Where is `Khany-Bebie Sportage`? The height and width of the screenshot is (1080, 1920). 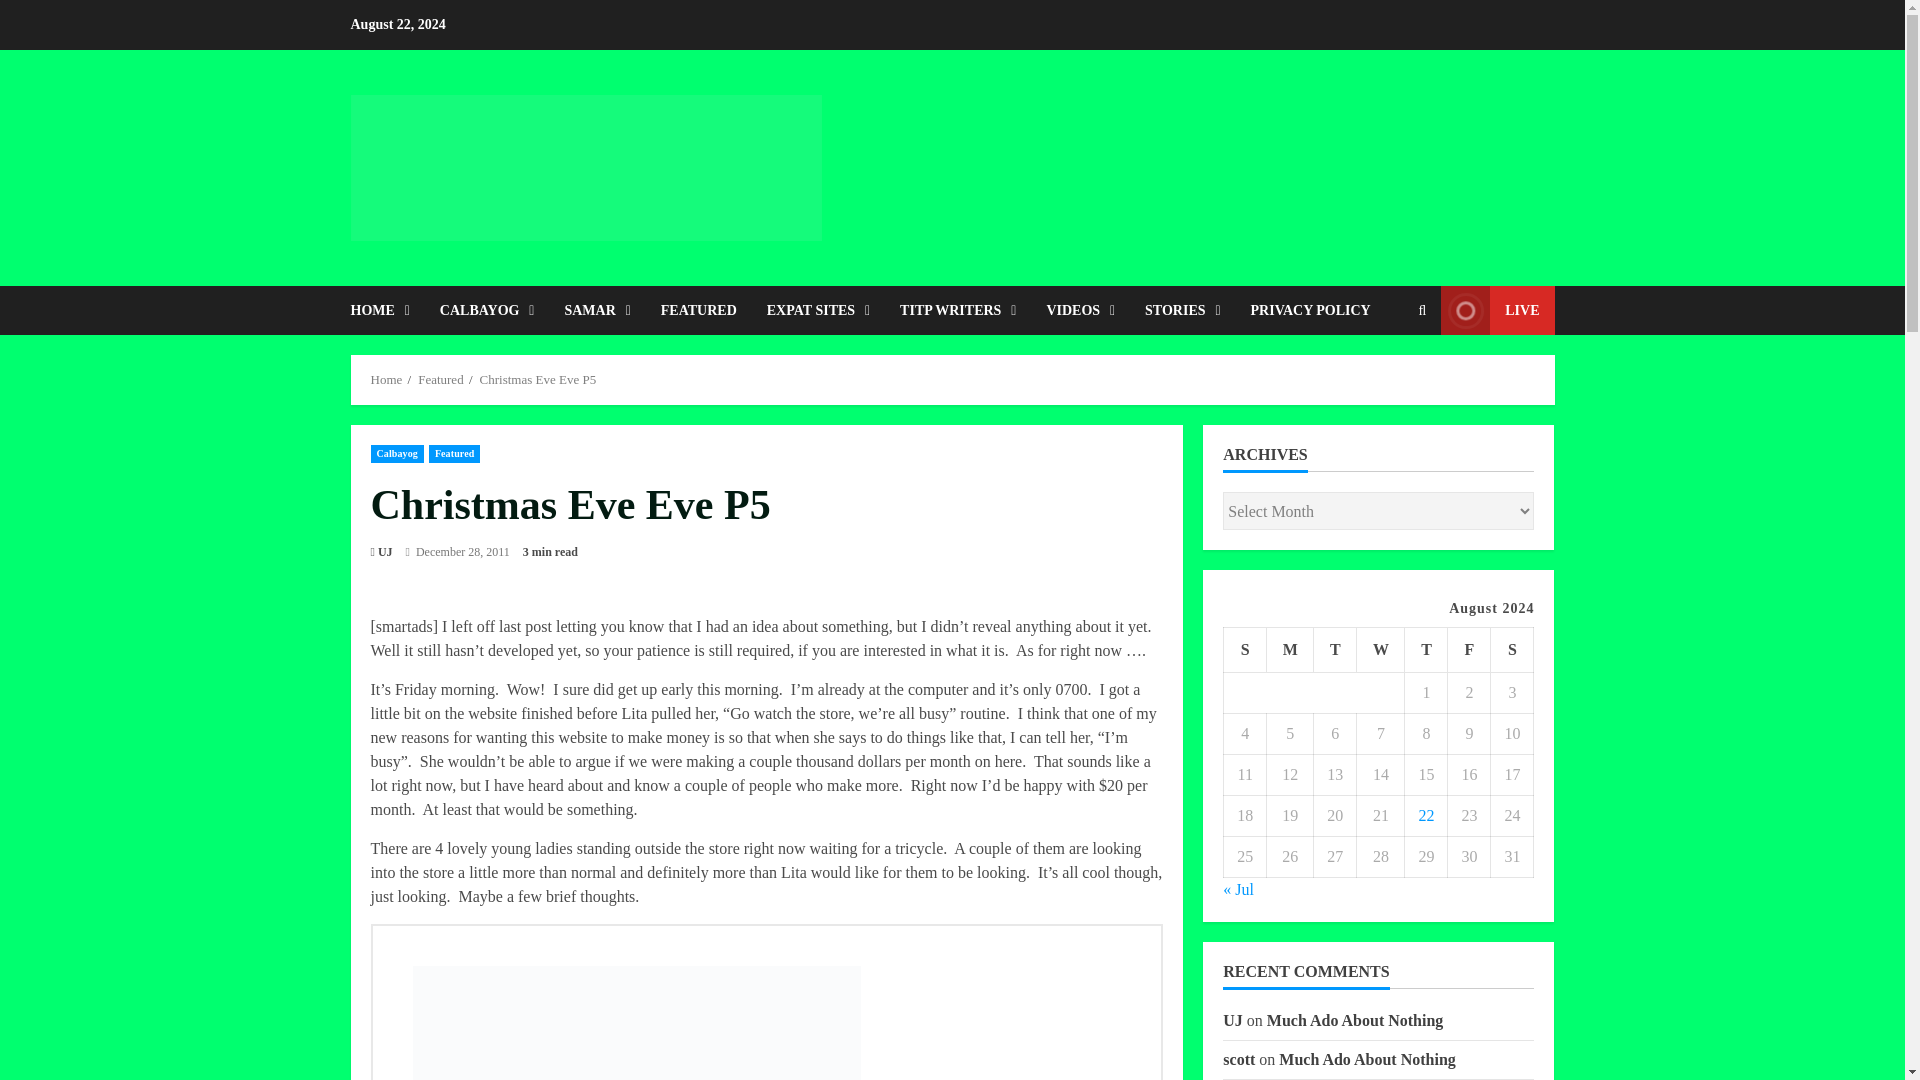
Khany-Bebie Sportage is located at coordinates (636, 1022).